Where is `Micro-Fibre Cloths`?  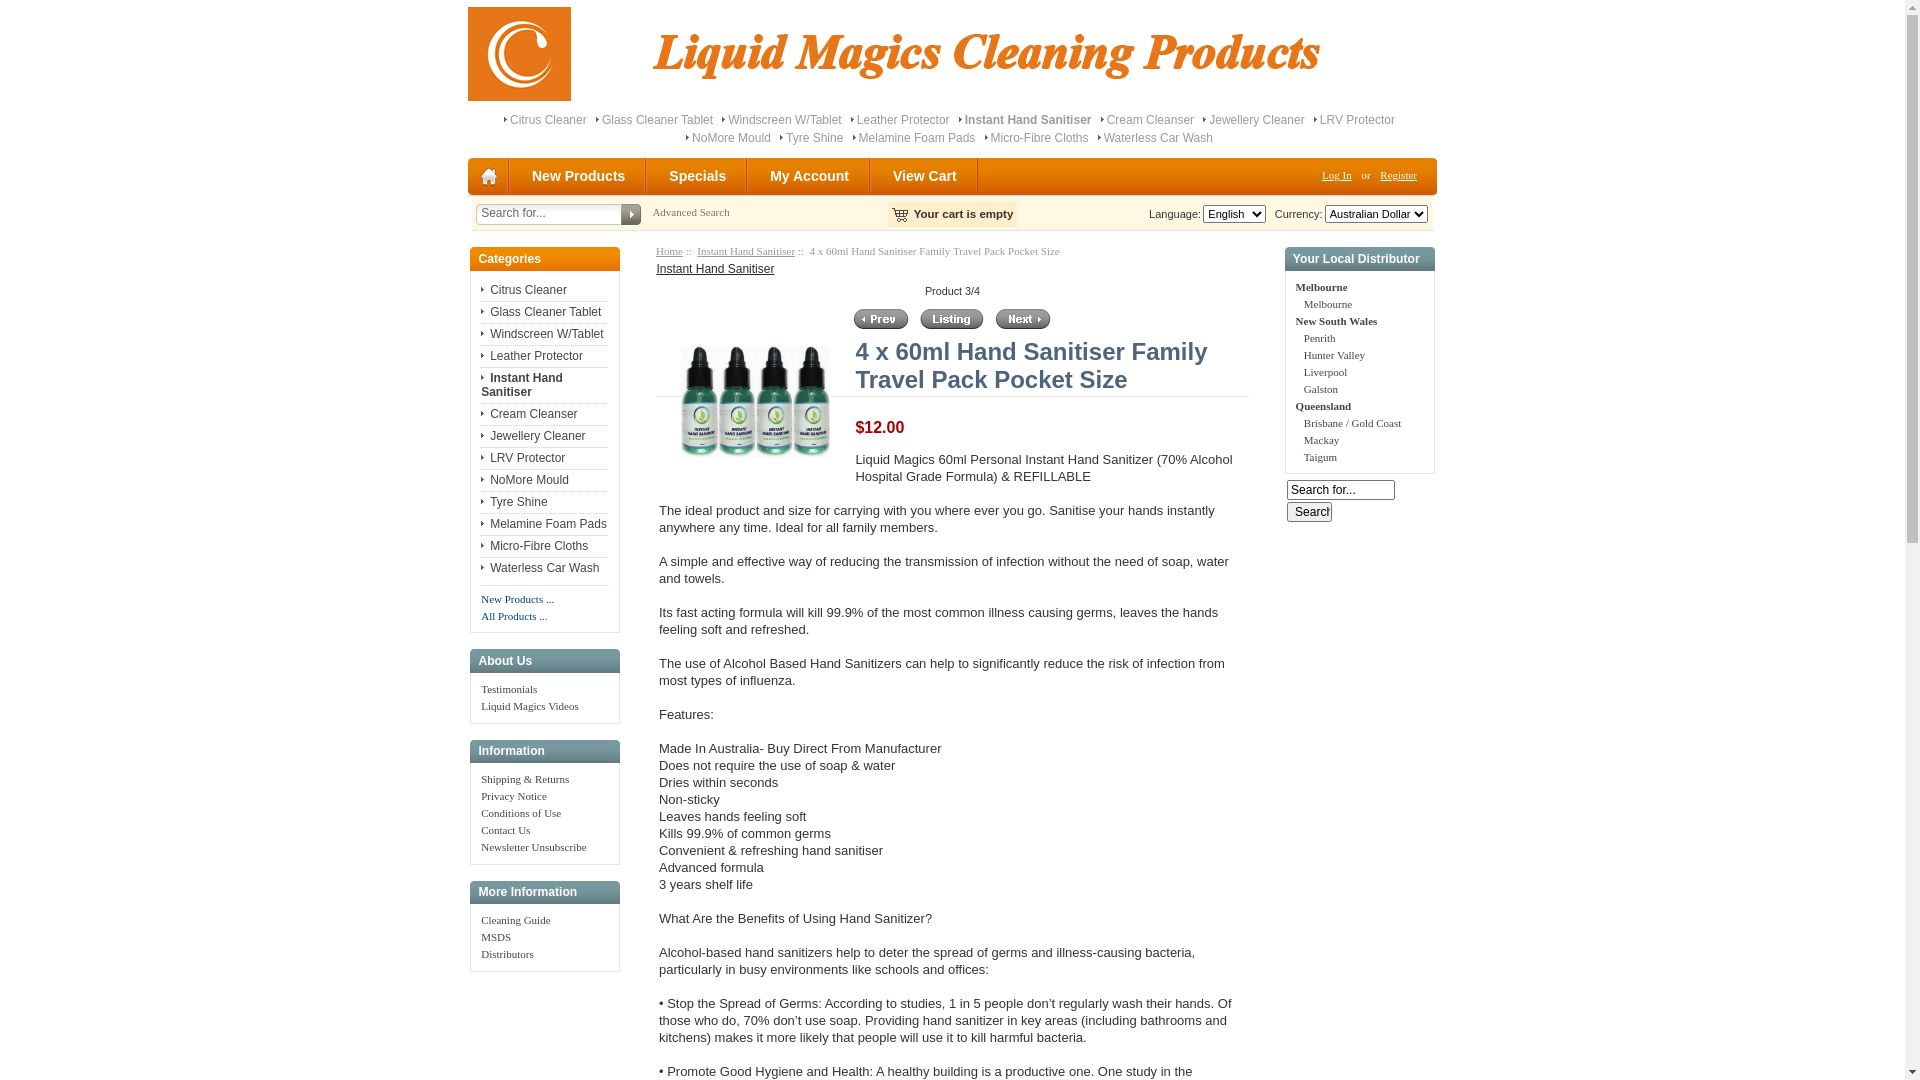
Micro-Fibre Cloths is located at coordinates (1040, 138).